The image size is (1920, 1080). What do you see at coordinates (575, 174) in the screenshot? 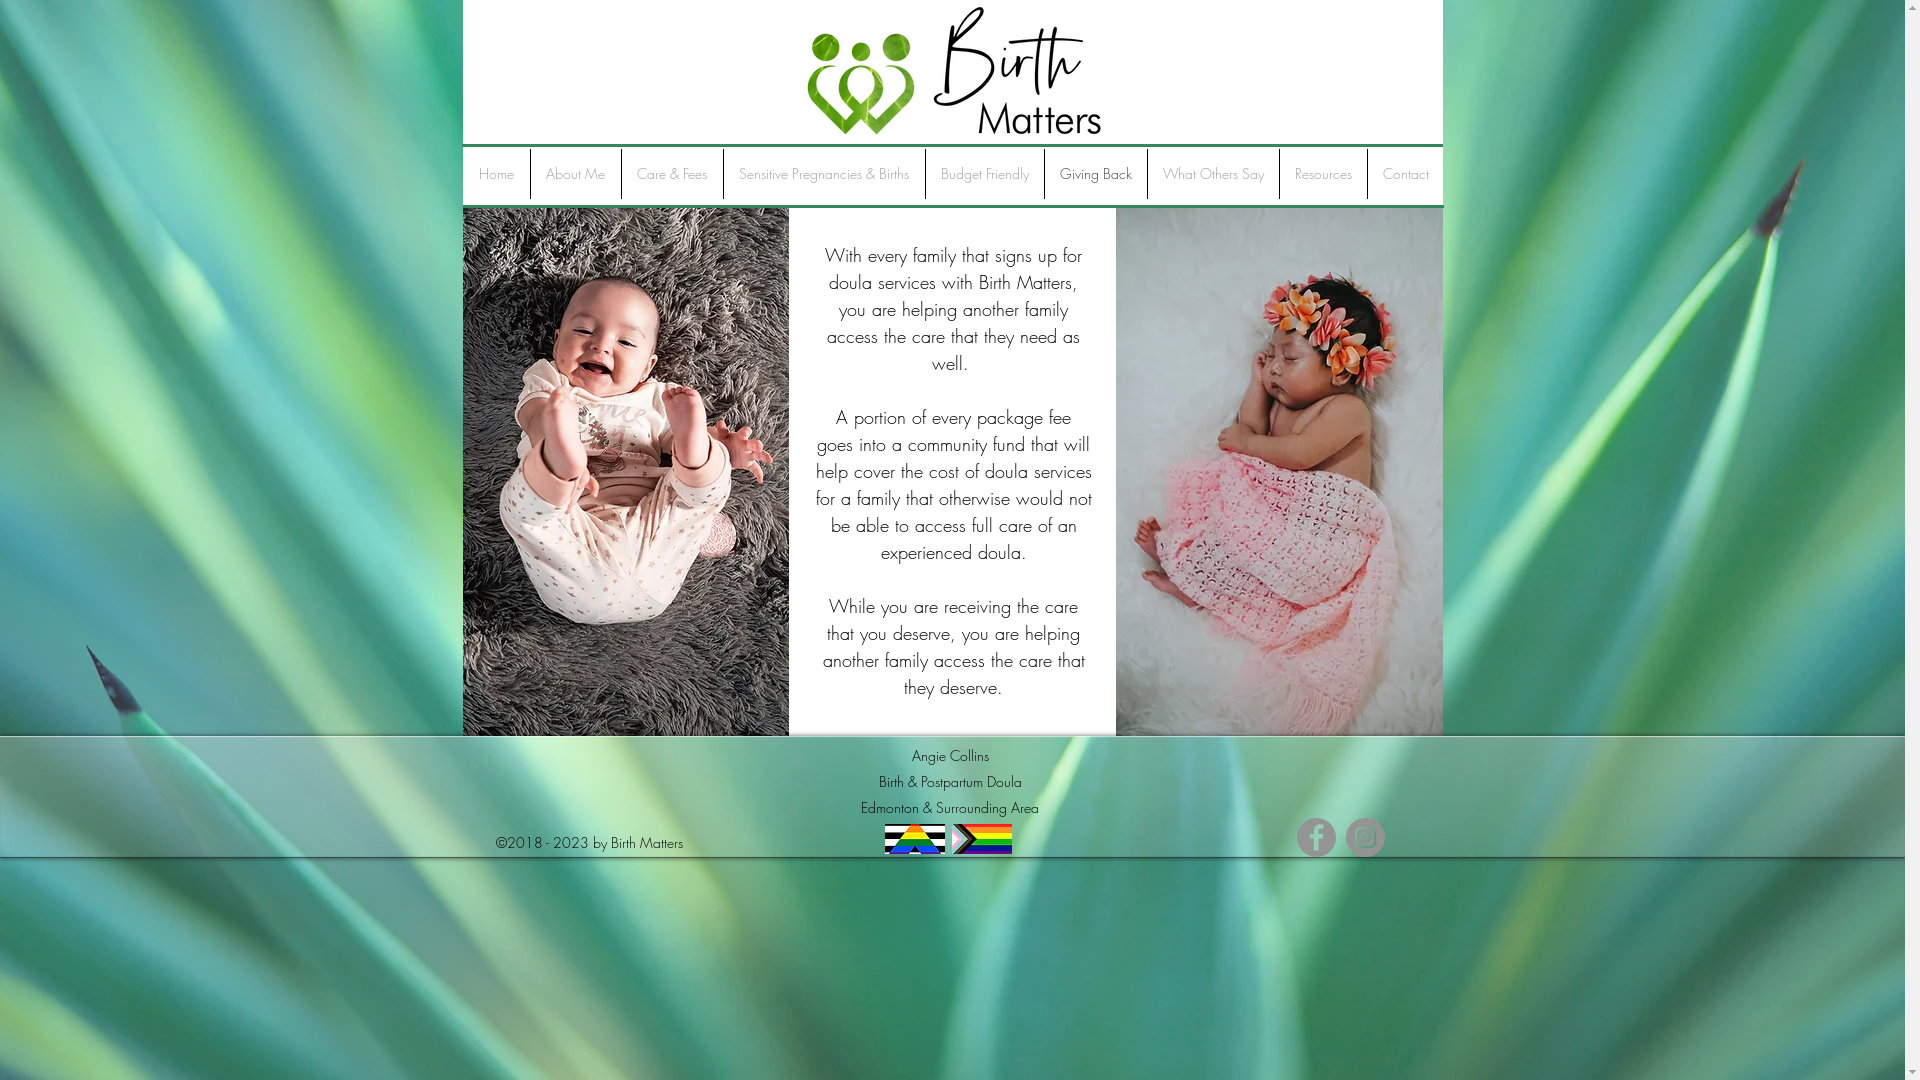
I see `About Me` at bounding box center [575, 174].